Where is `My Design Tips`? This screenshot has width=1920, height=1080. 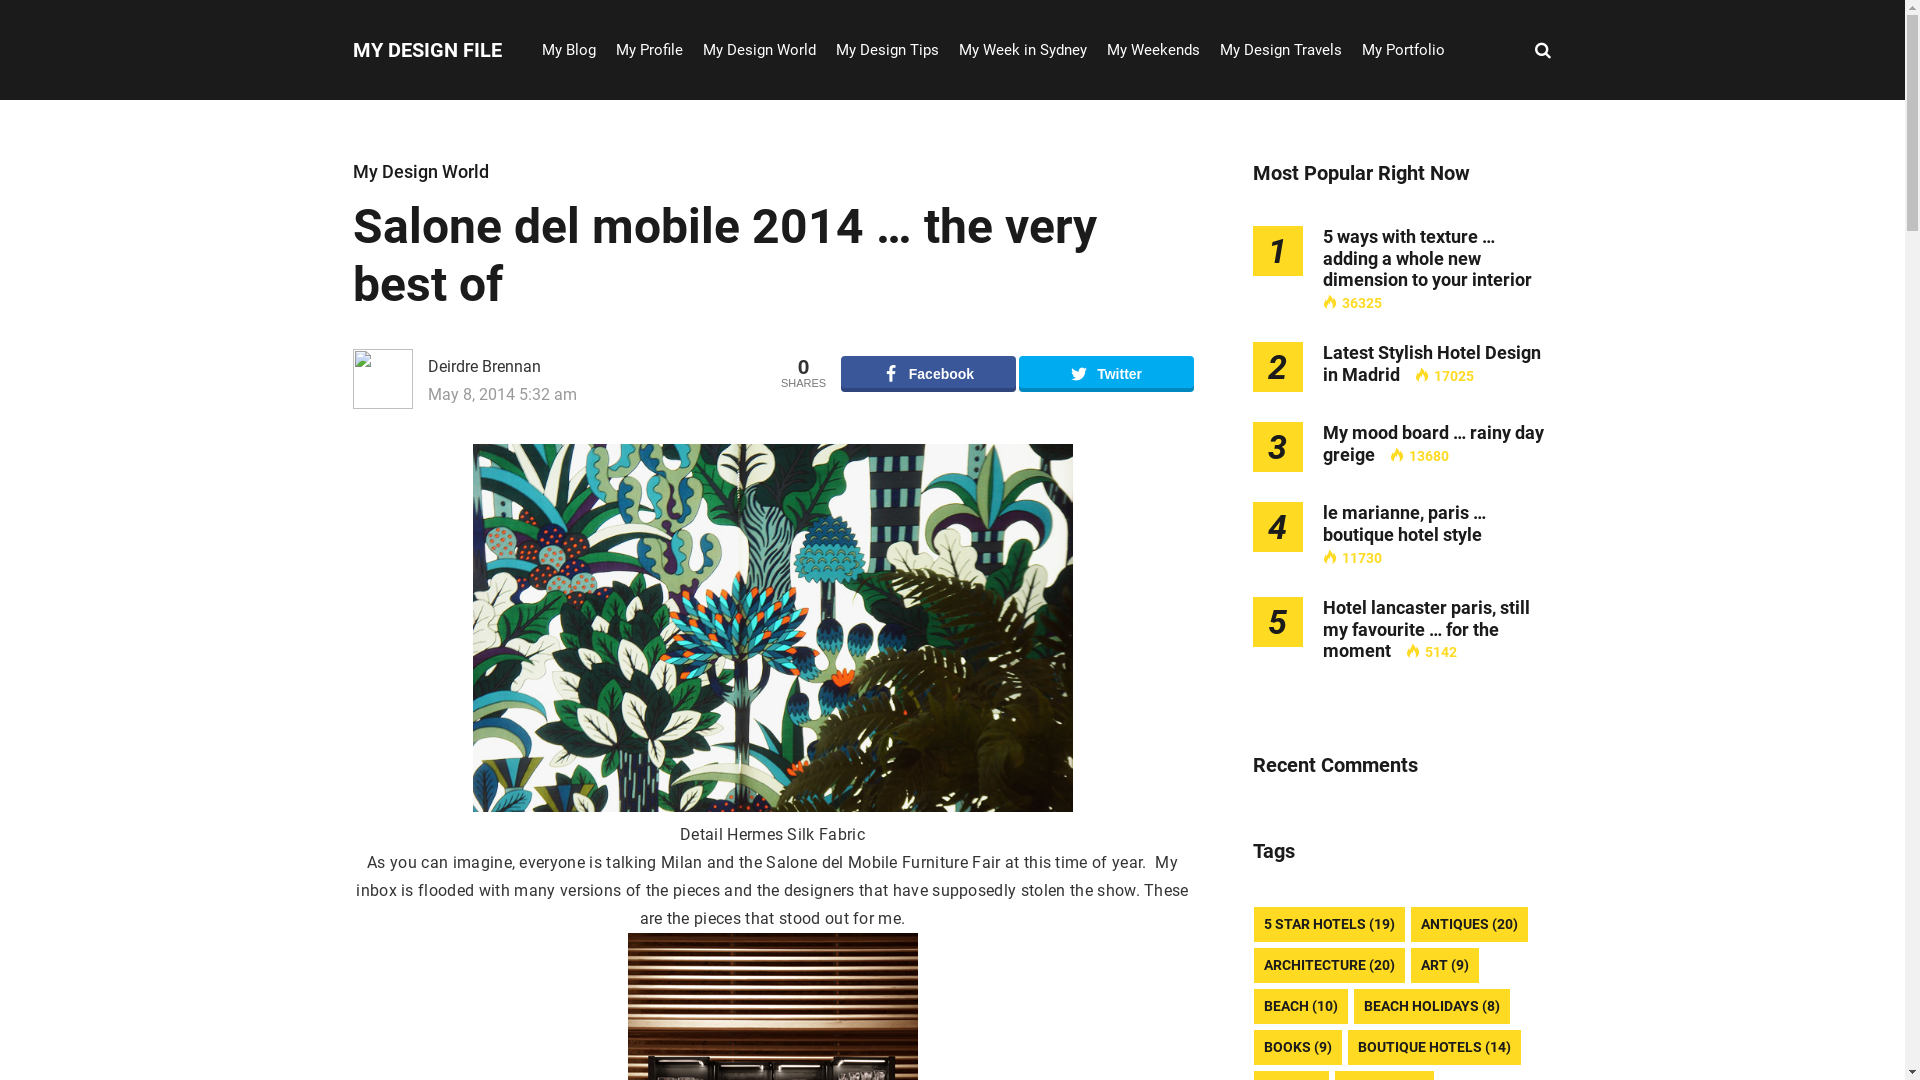 My Design Tips is located at coordinates (888, 50).